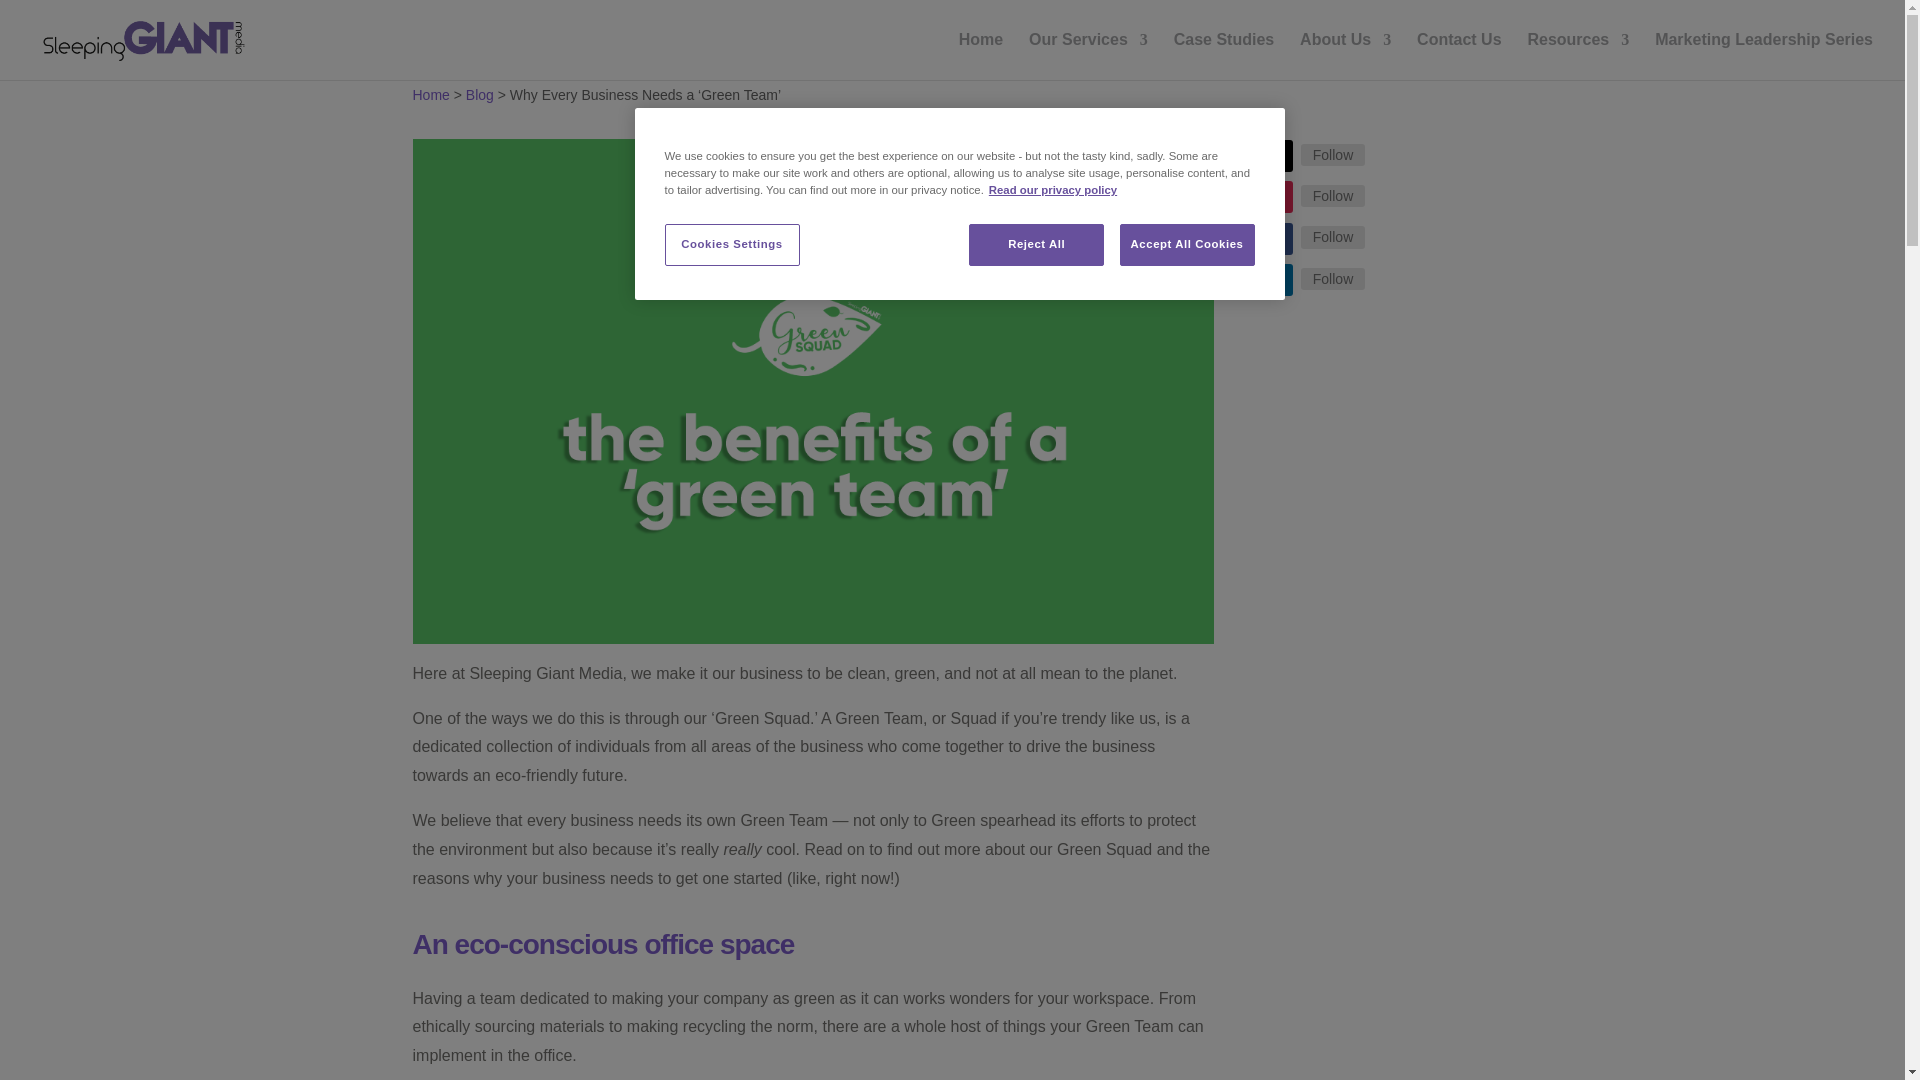 Image resolution: width=1920 pixels, height=1080 pixels. I want to click on Case Studies, so click(1224, 56).